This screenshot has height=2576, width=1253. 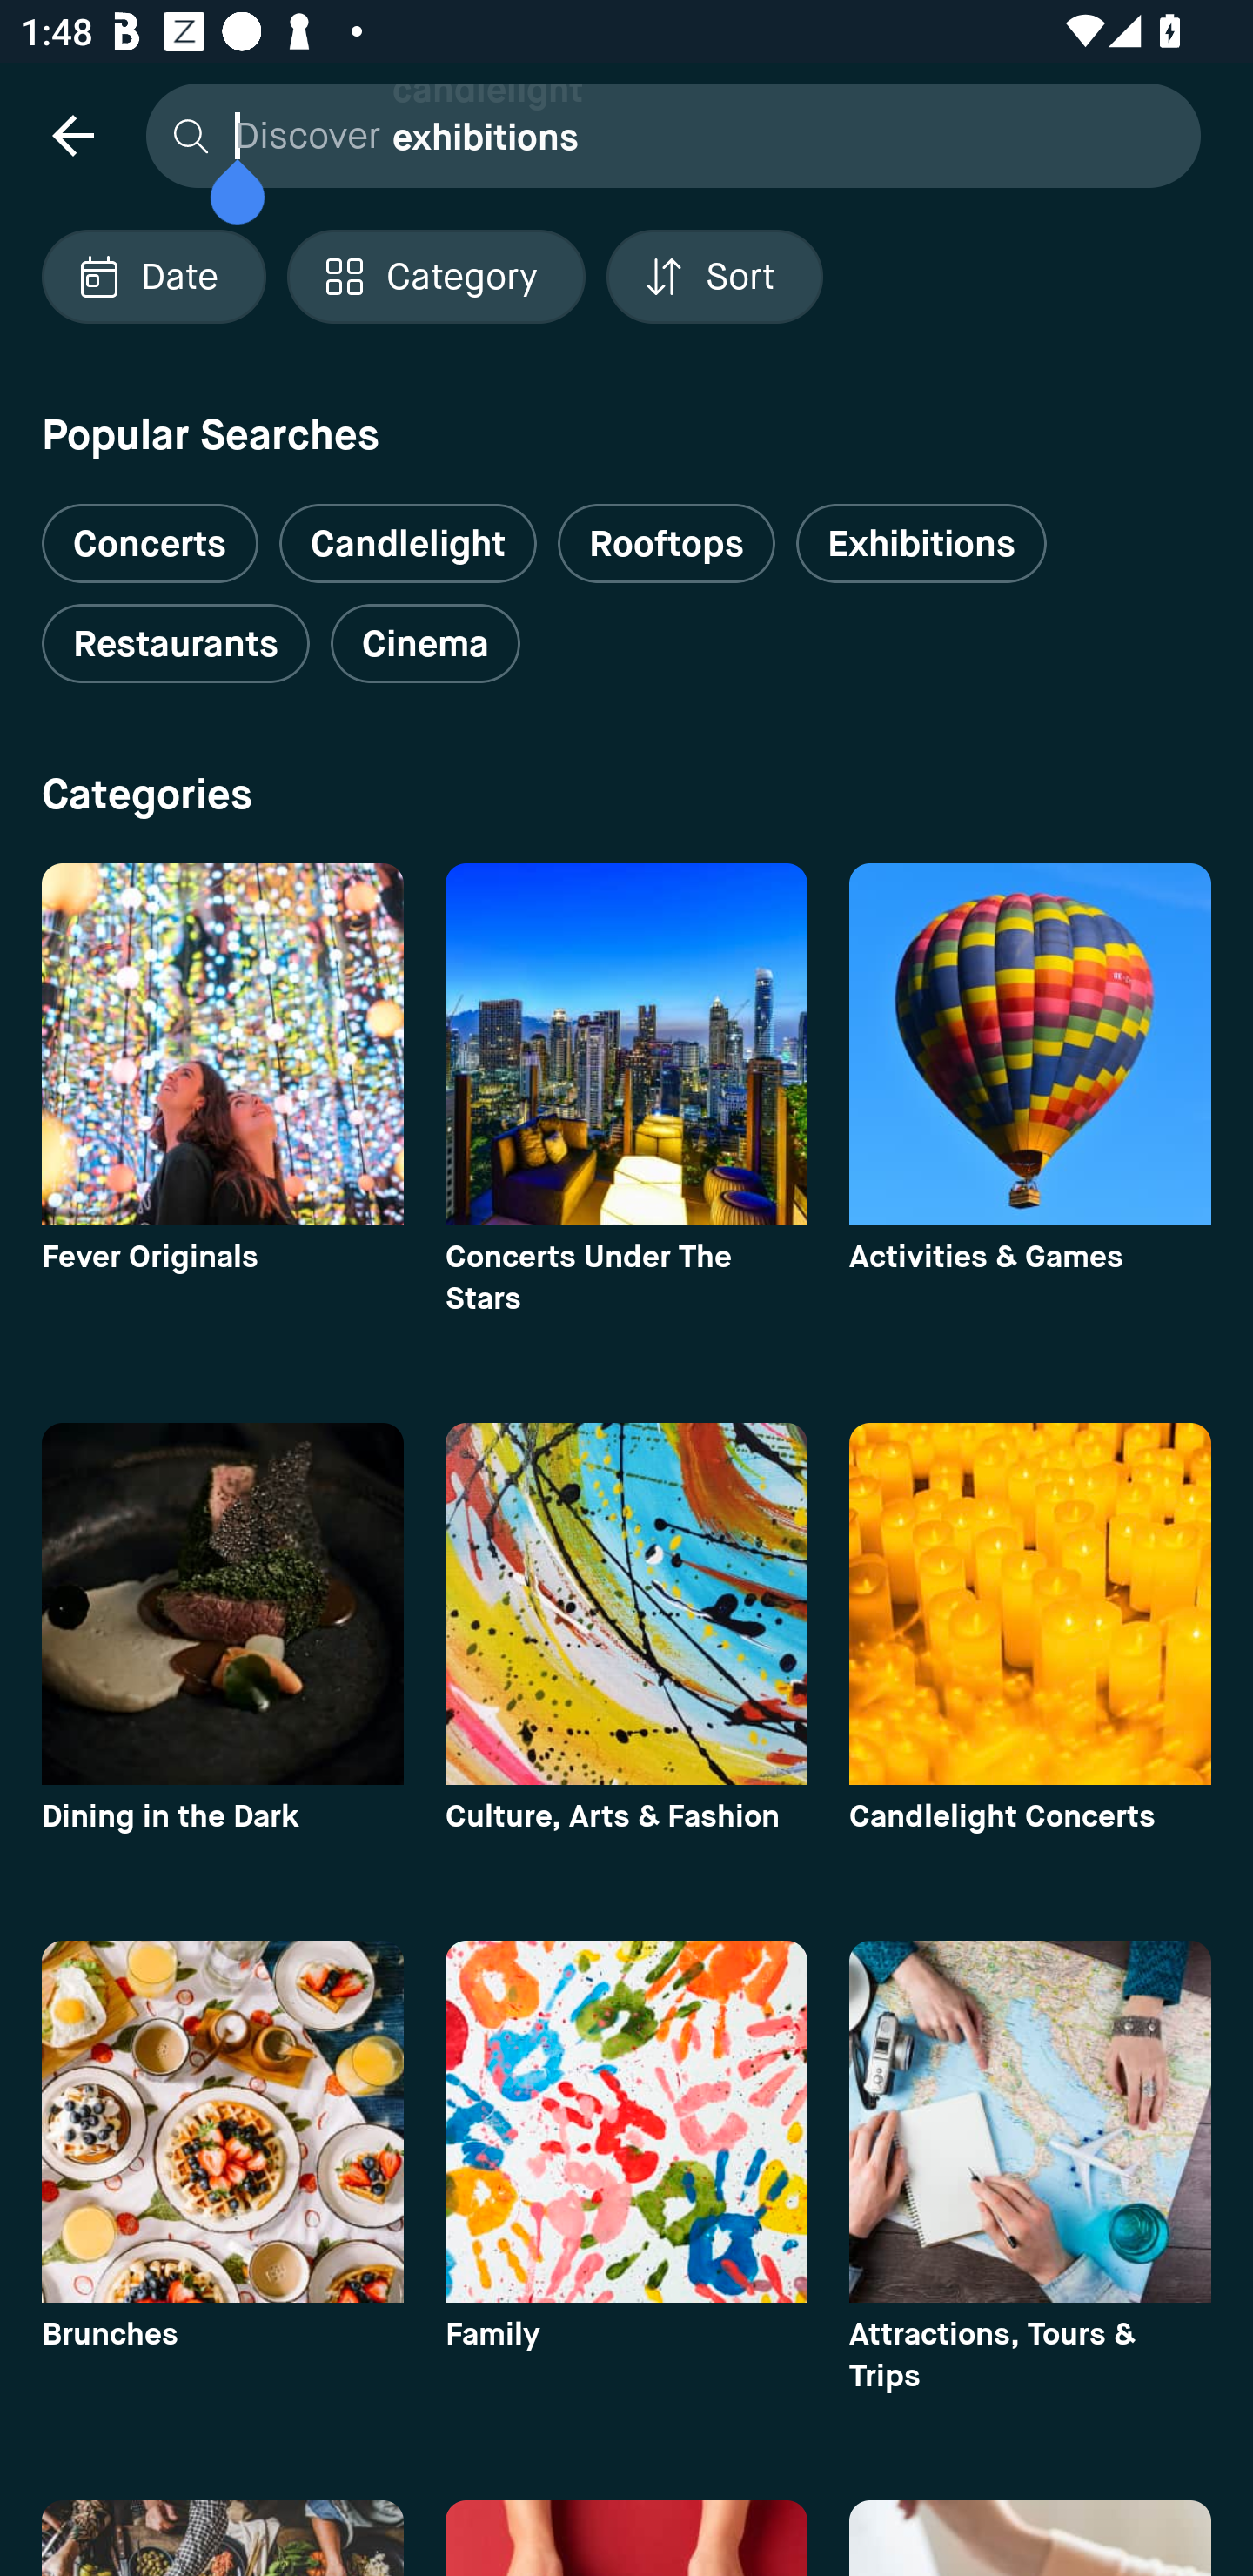 What do you see at coordinates (714, 277) in the screenshot?
I see `Localized description Sort` at bounding box center [714, 277].